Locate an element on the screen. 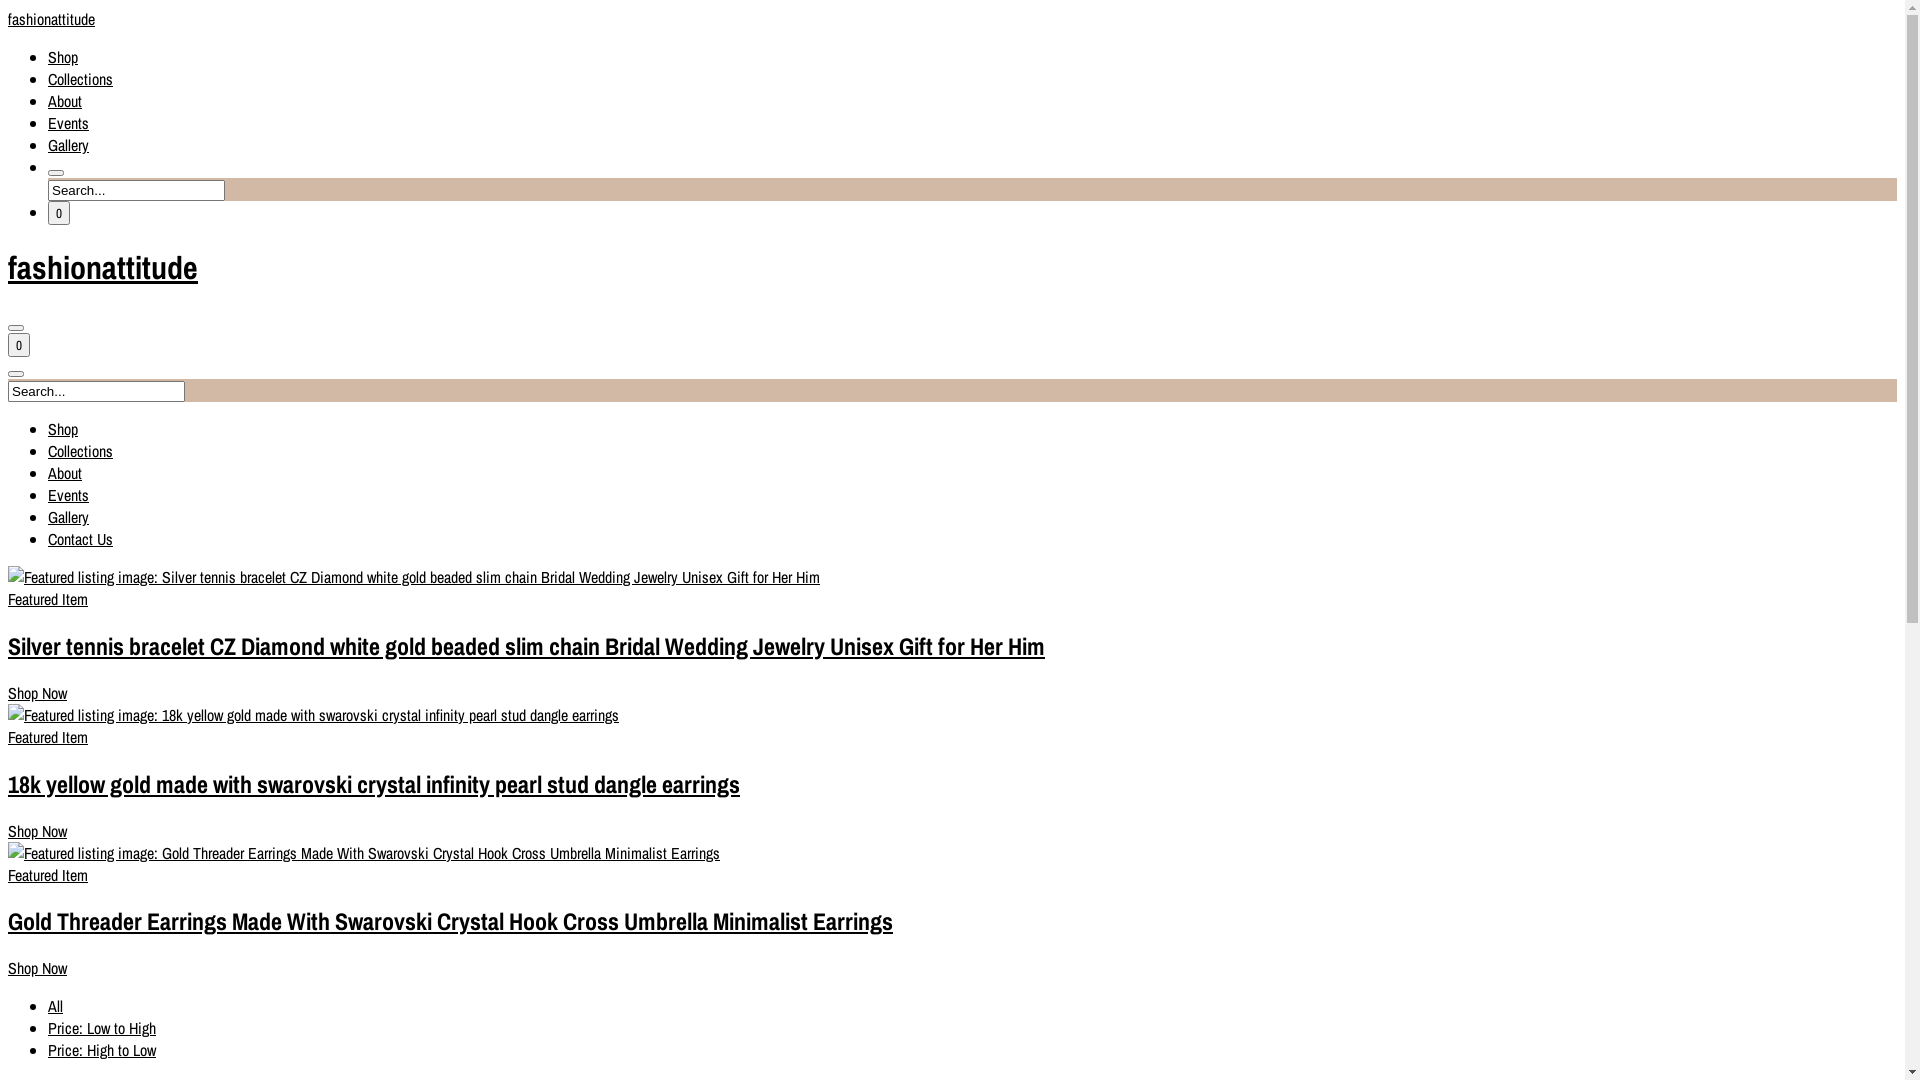  Events is located at coordinates (68, 123).